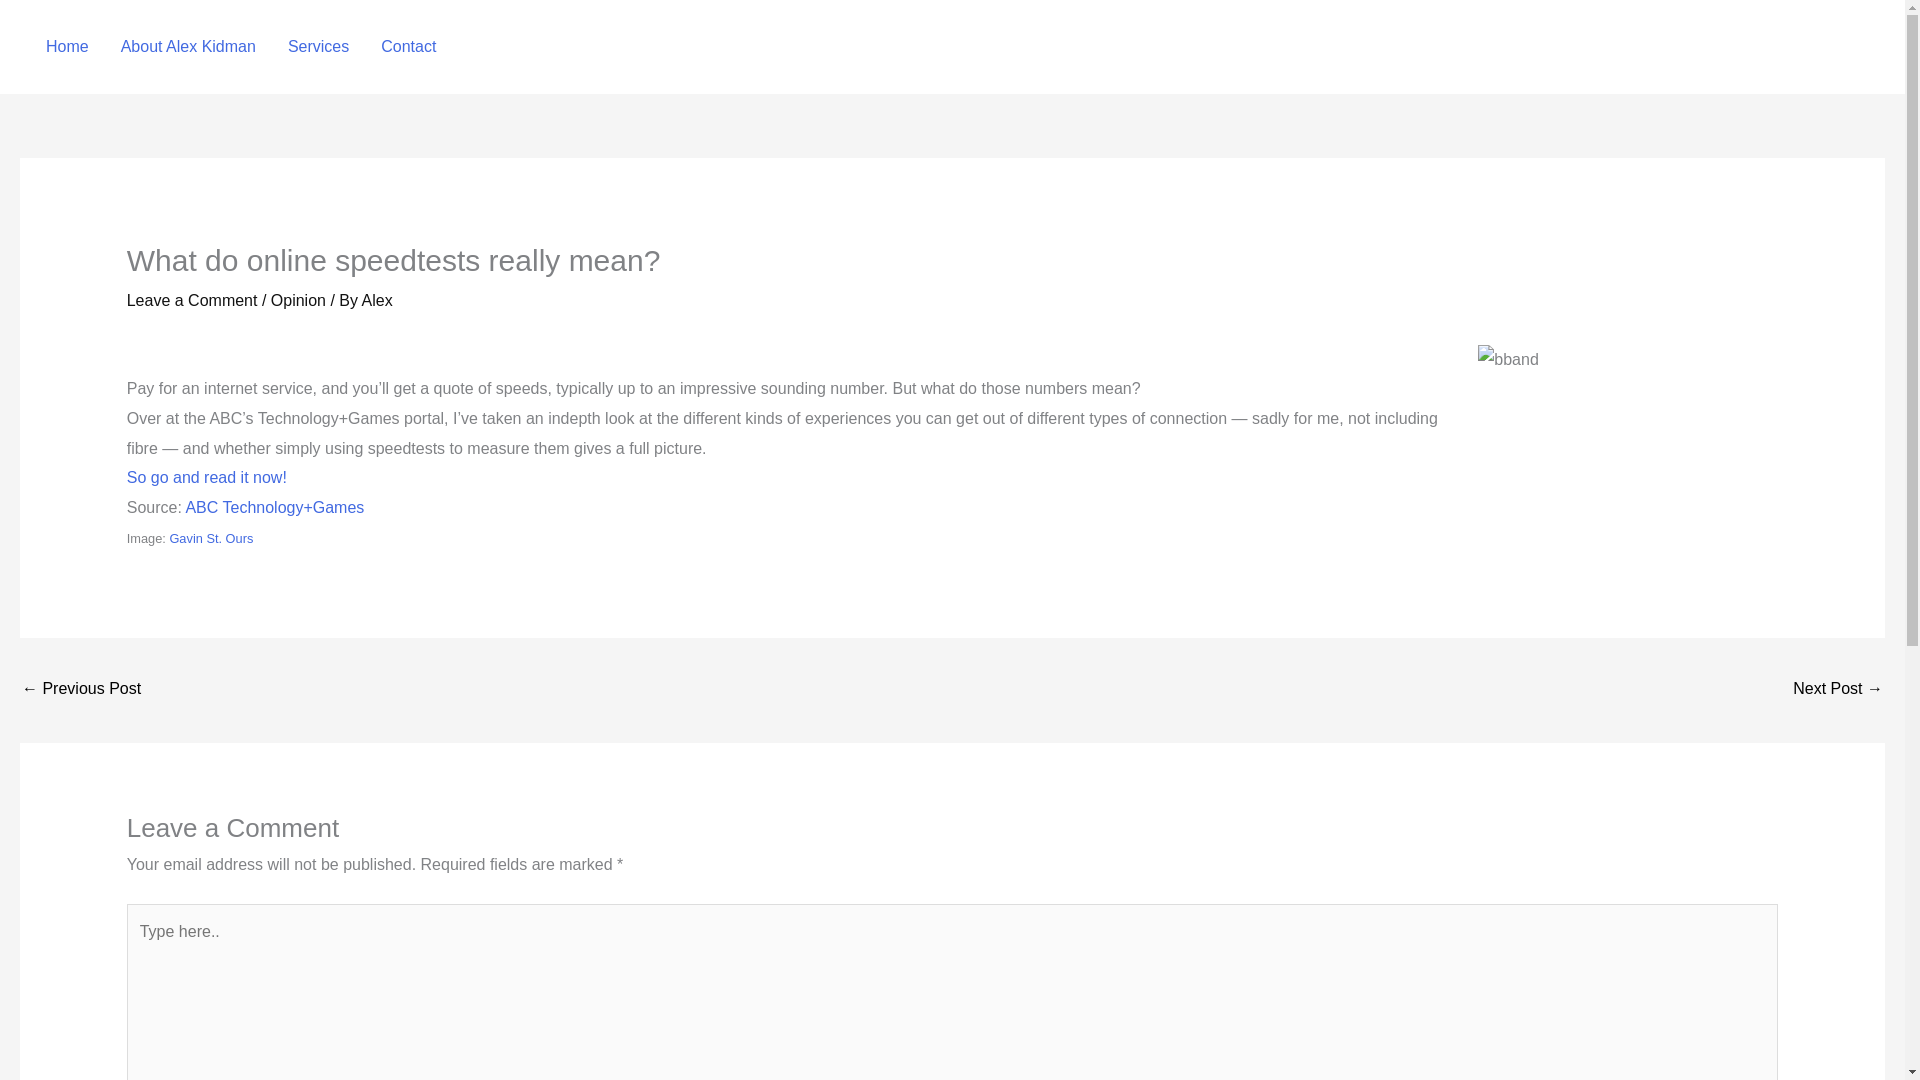 This screenshot has height=1080, width=1920. Describe the element at coordinates (318, 46) in the screenshot. I see `Services` at that location.